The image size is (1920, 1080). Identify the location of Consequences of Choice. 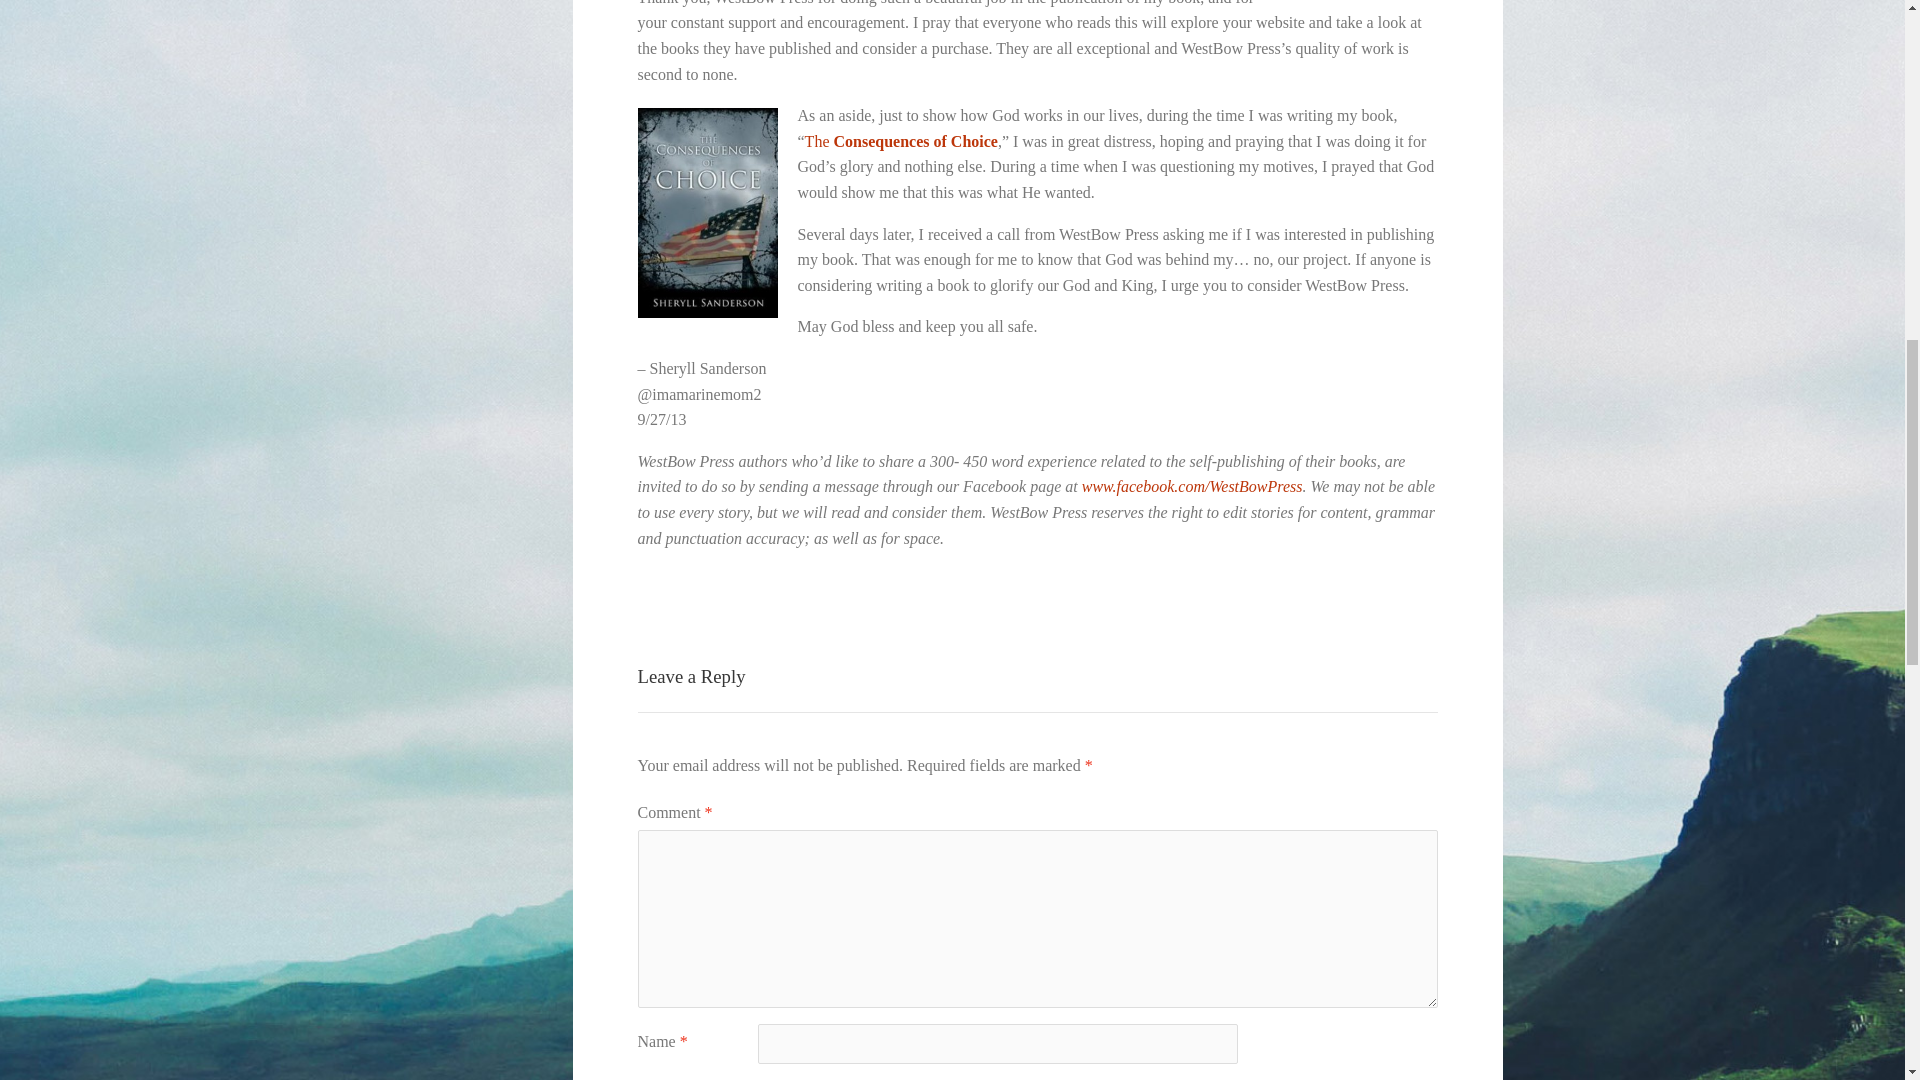
(912, 141).